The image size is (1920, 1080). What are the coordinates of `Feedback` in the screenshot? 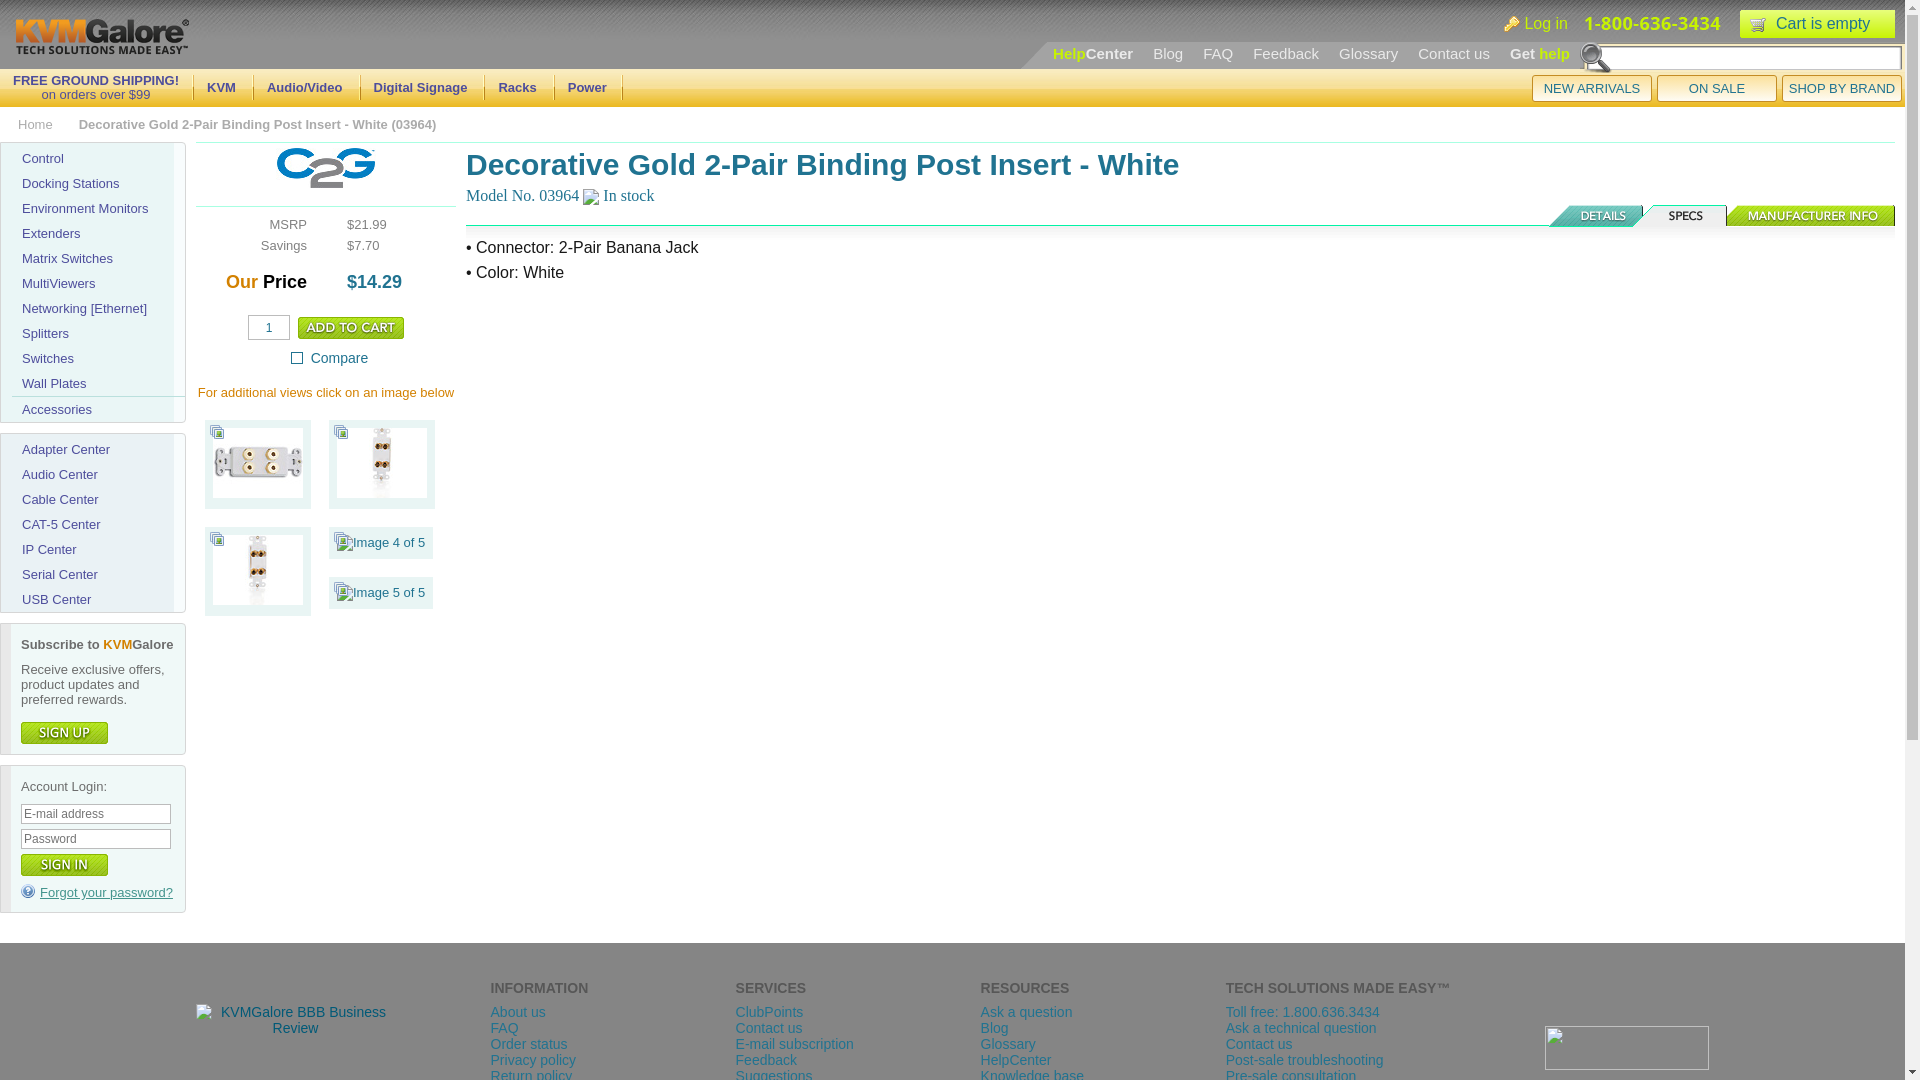 It's located at (1286, 53).